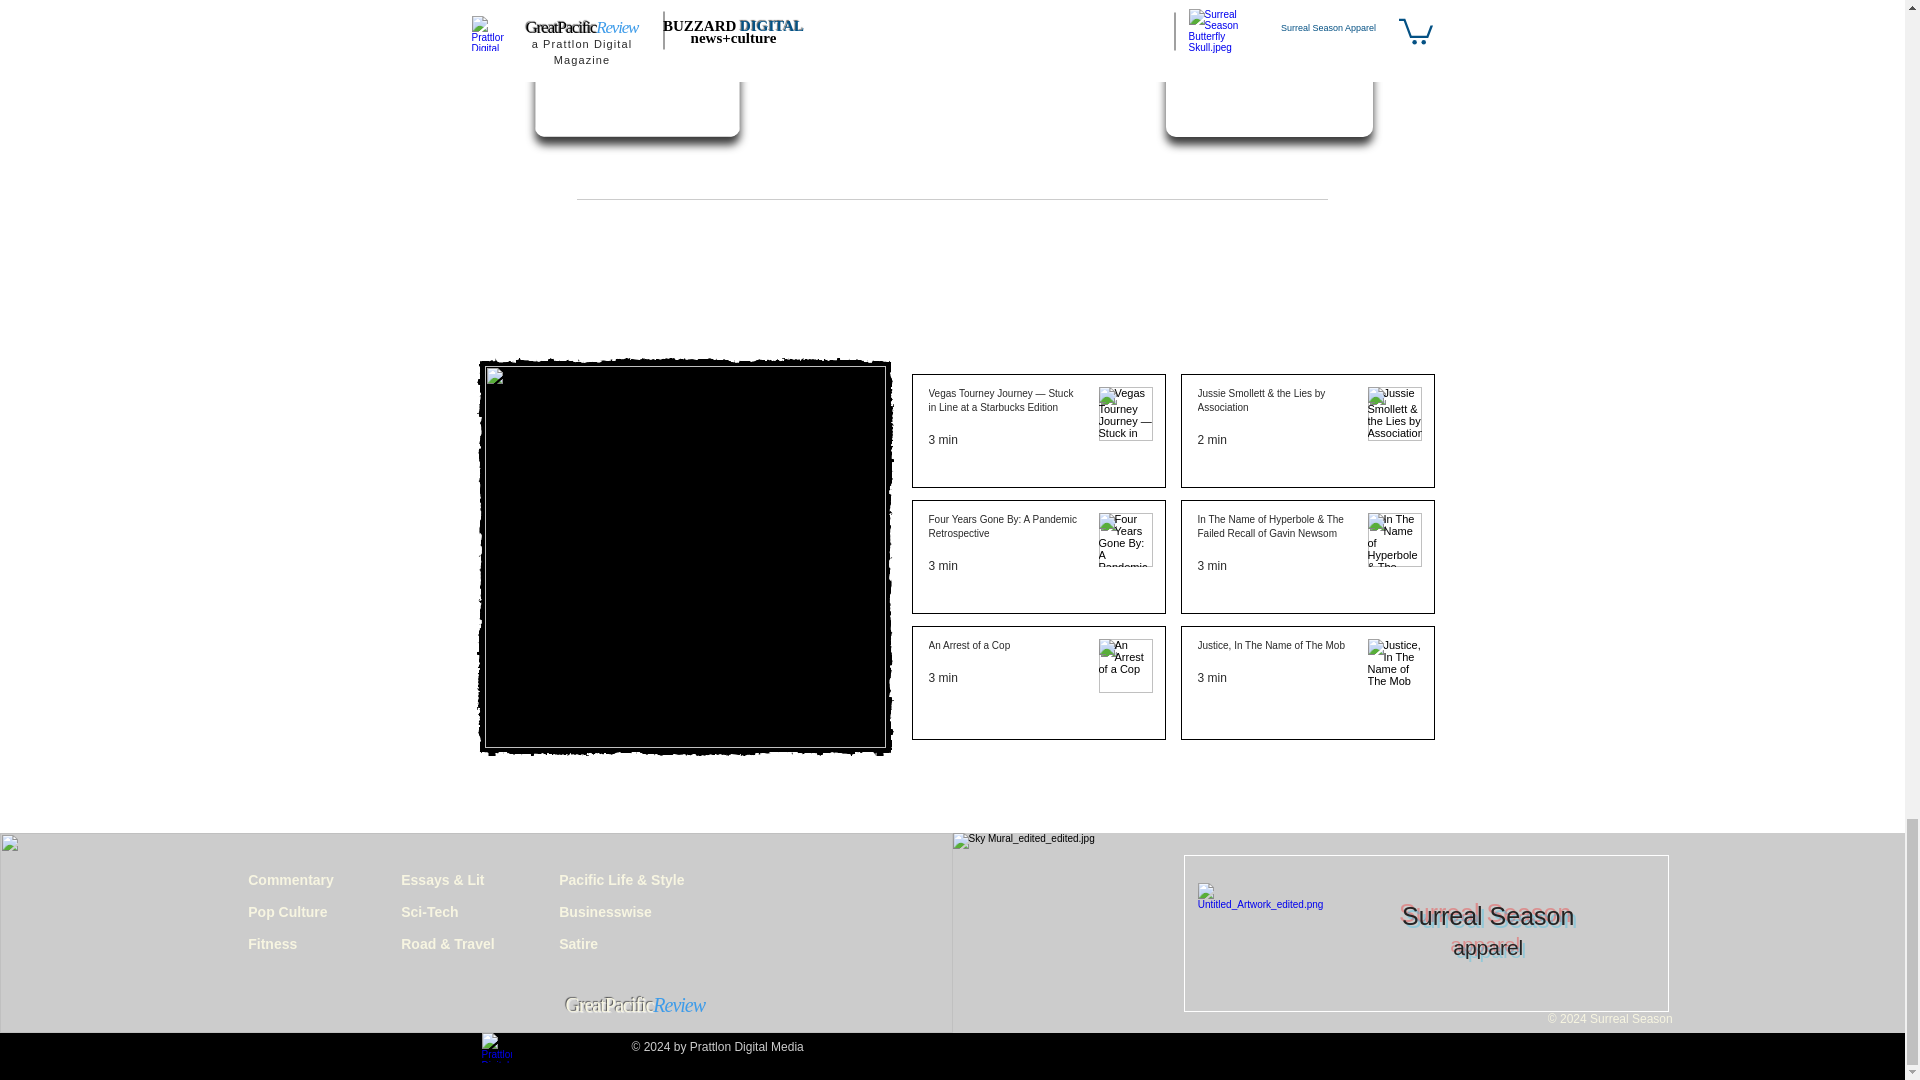 Image resolution: width=1920 pixels, height=1080 pixels. I want to click on 3 min, so click(942, 440).